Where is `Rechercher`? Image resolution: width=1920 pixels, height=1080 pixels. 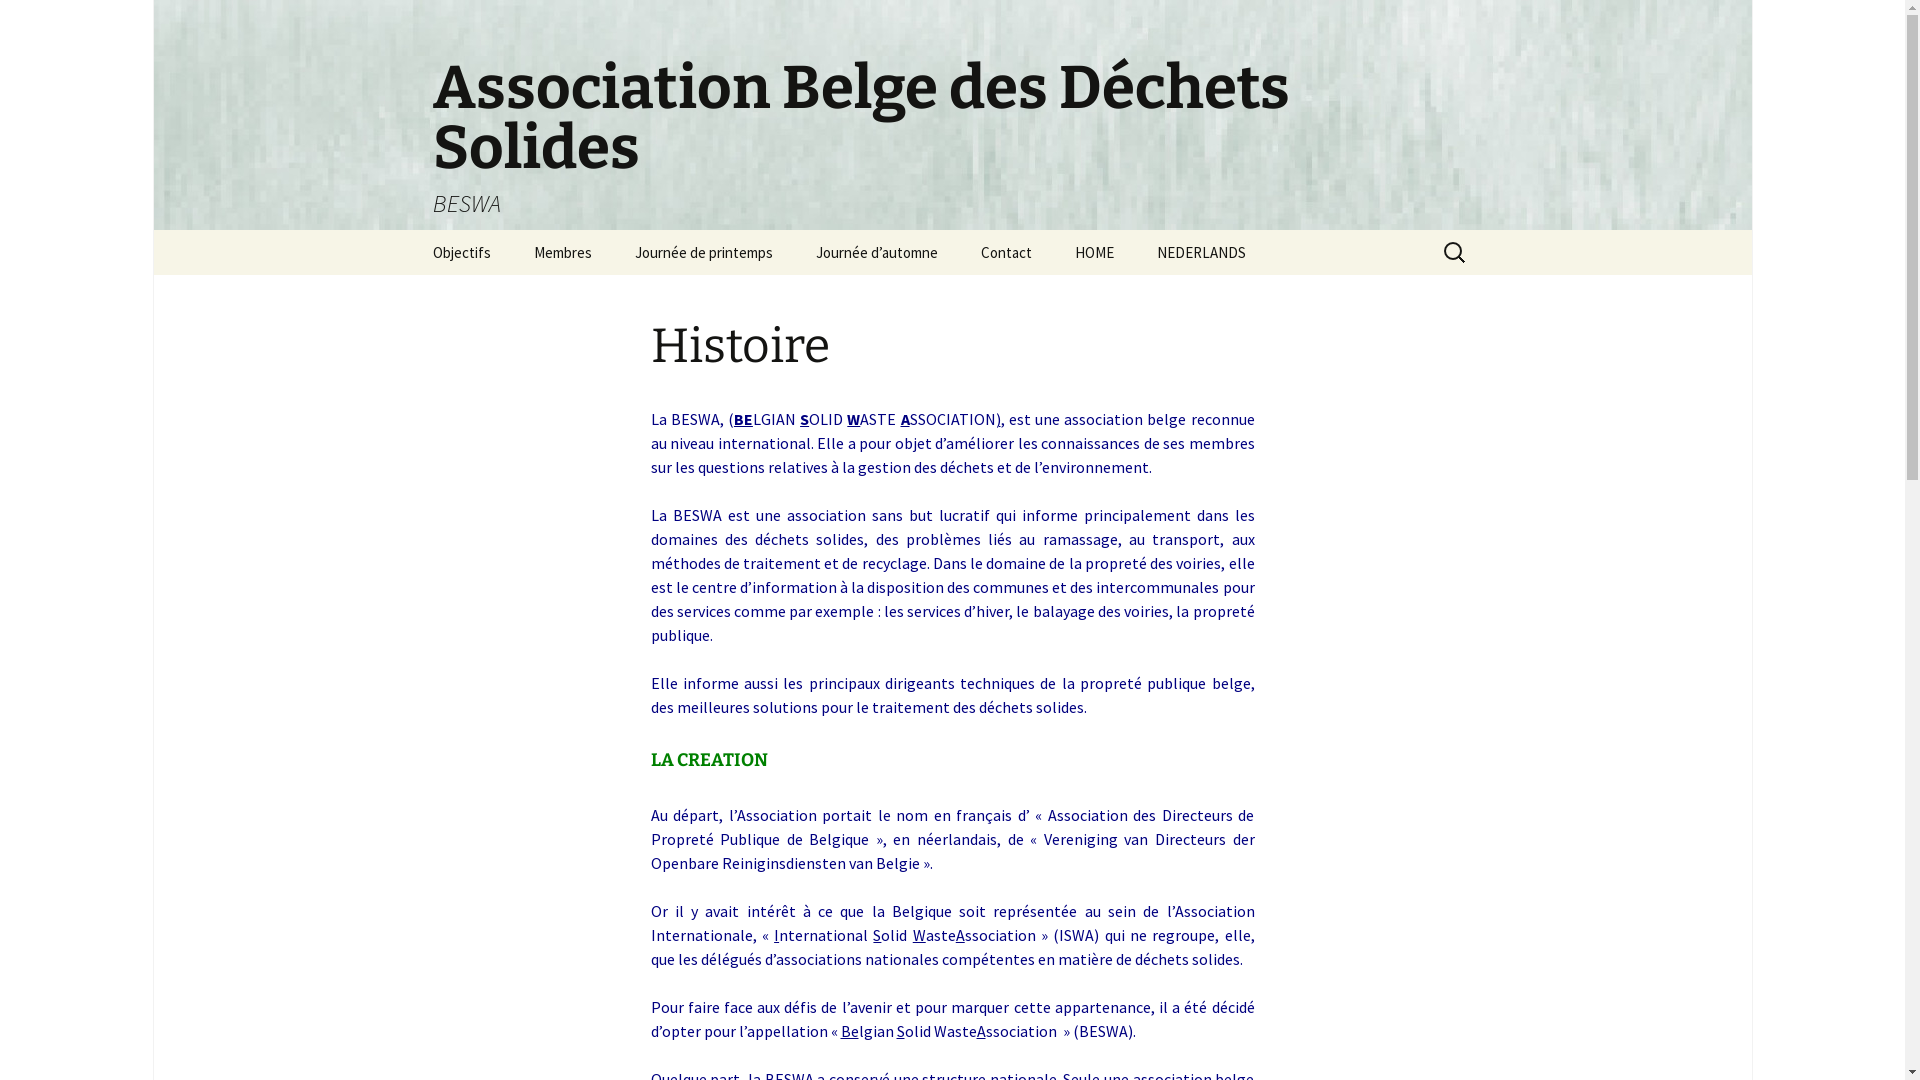 Rechercher is located at coordinates (24, 22).